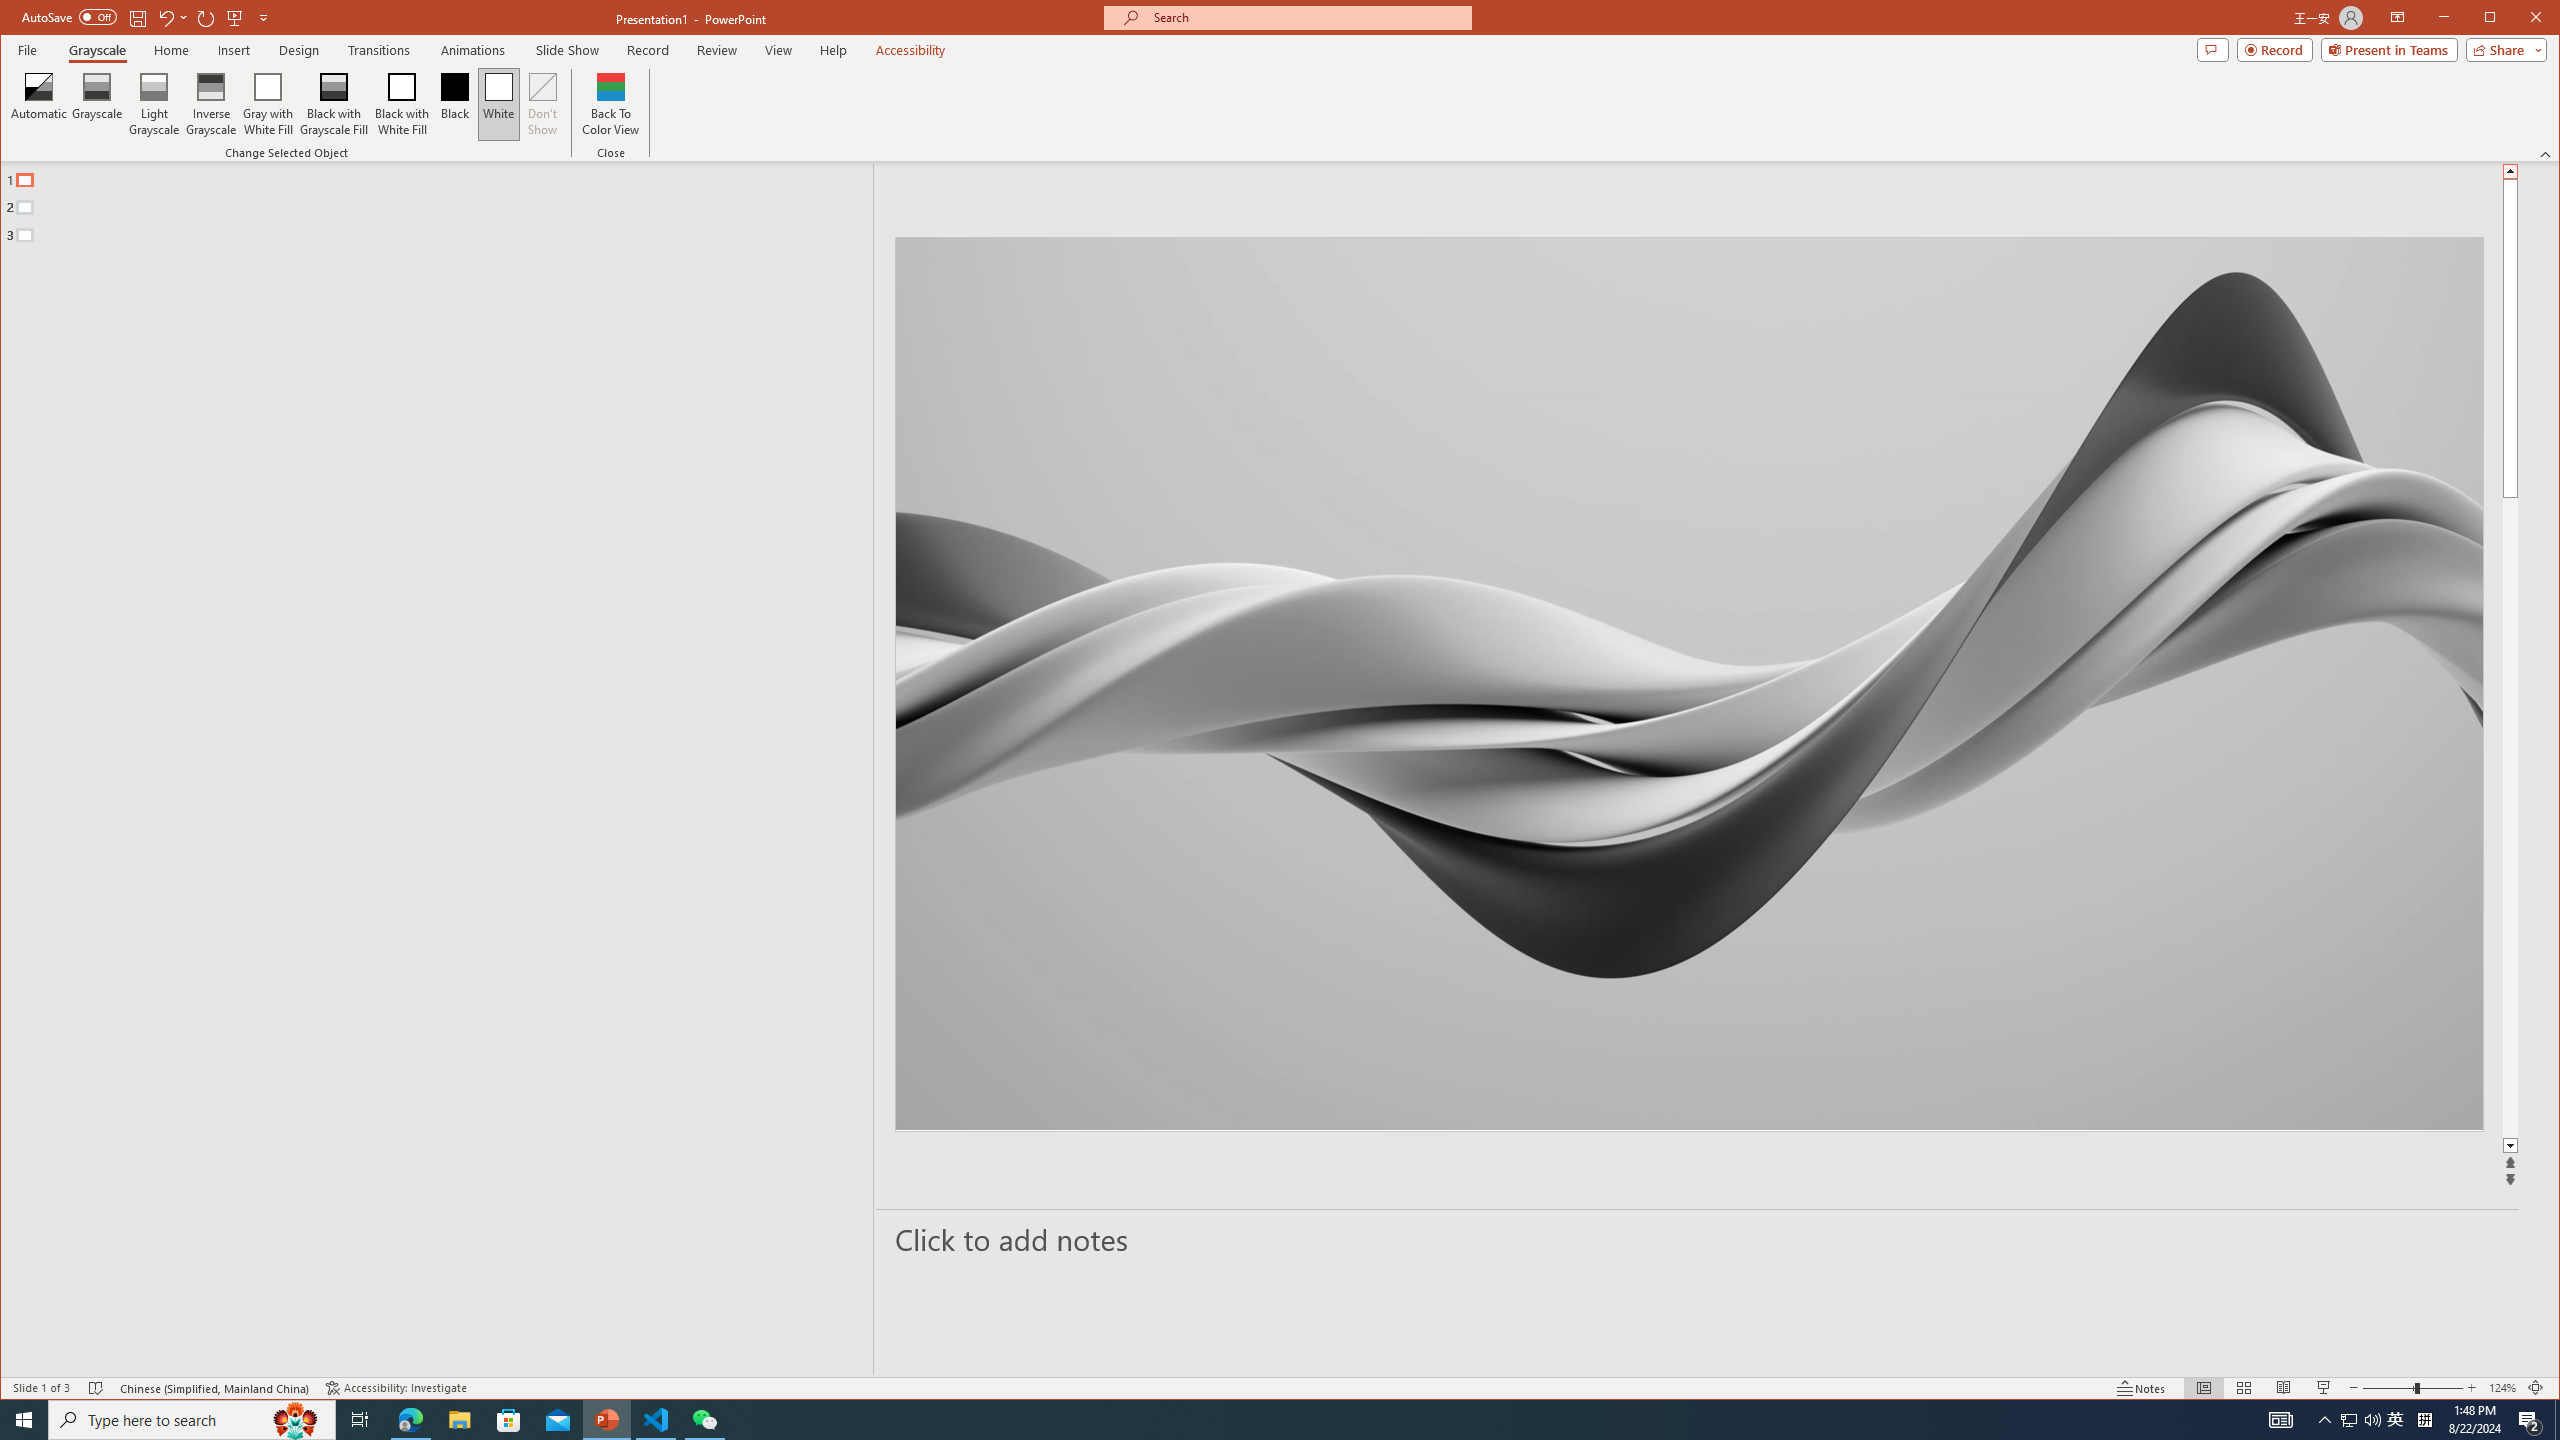  Describe the element at coordinates (2547, 154) in the screenshot. I see `Collapse the Ribbon` at that location.